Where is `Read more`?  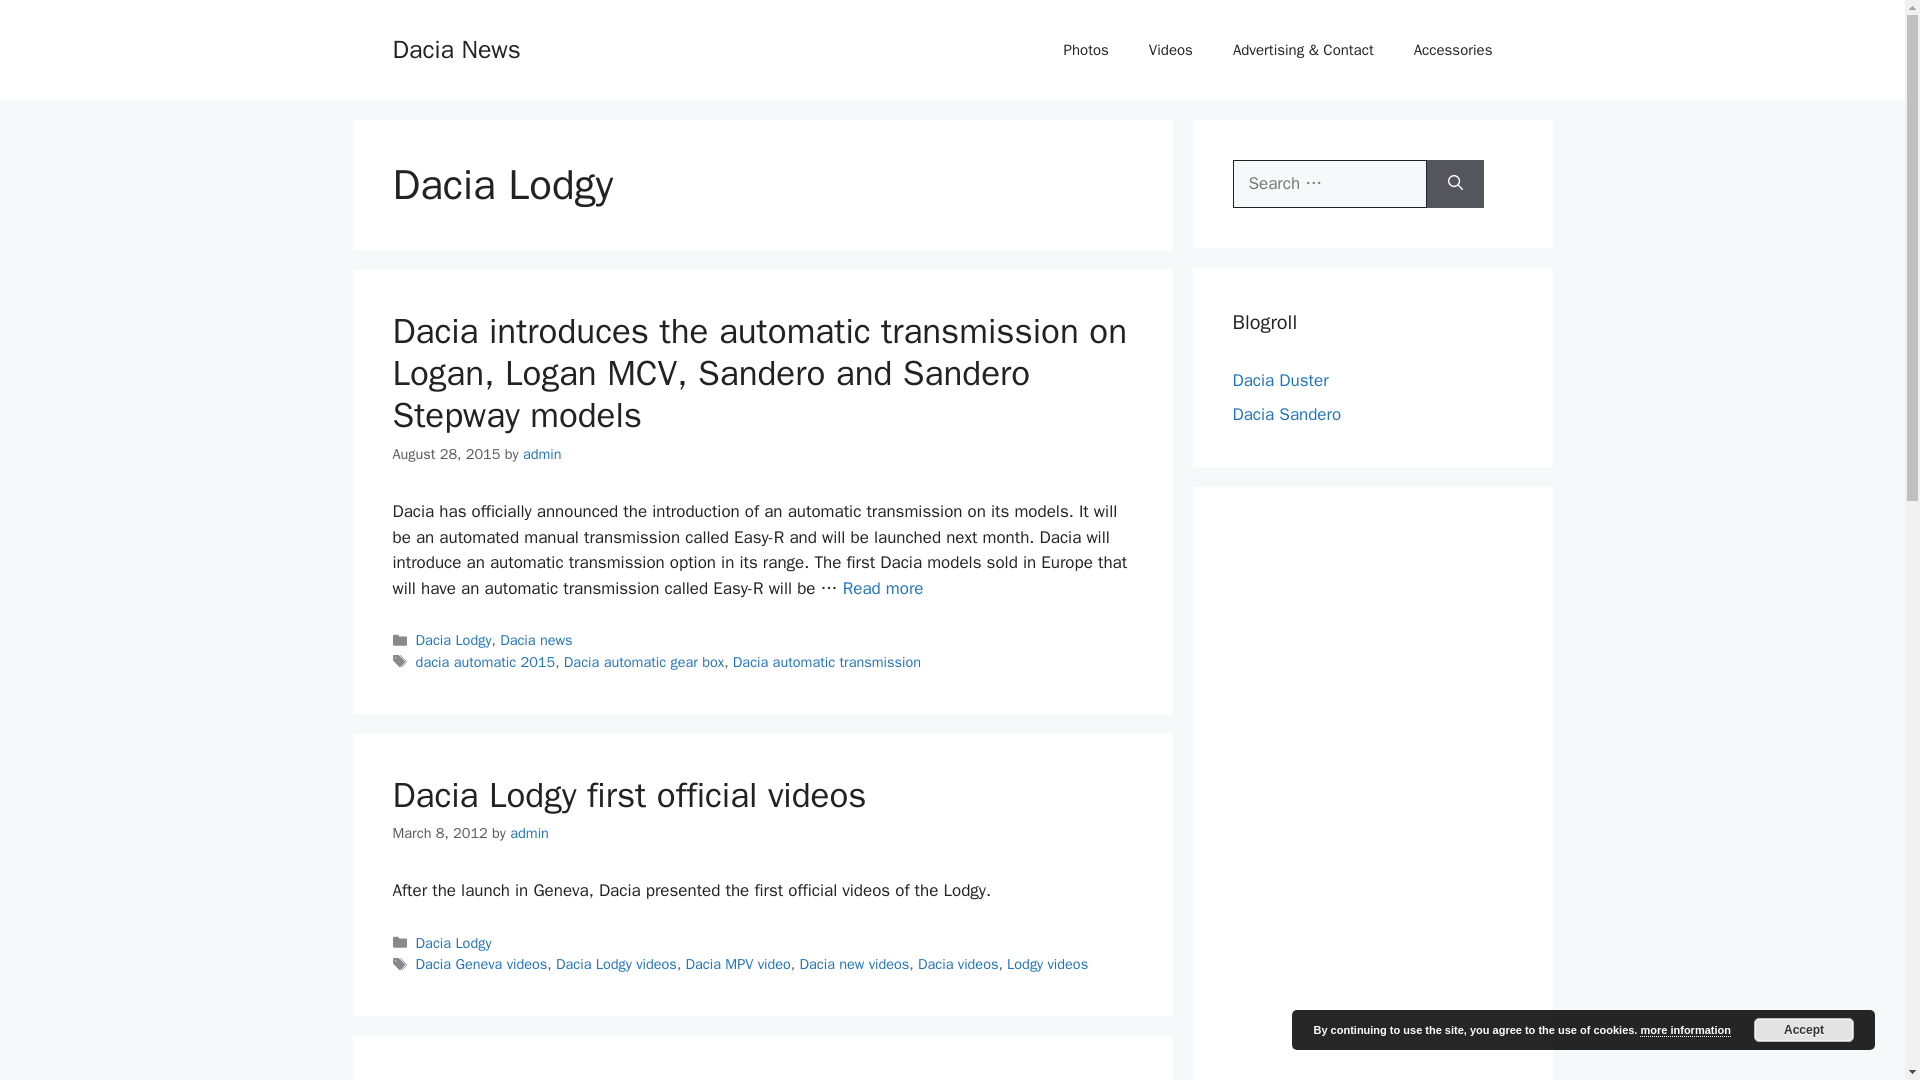
Read more is located at coordinates (882, 588).